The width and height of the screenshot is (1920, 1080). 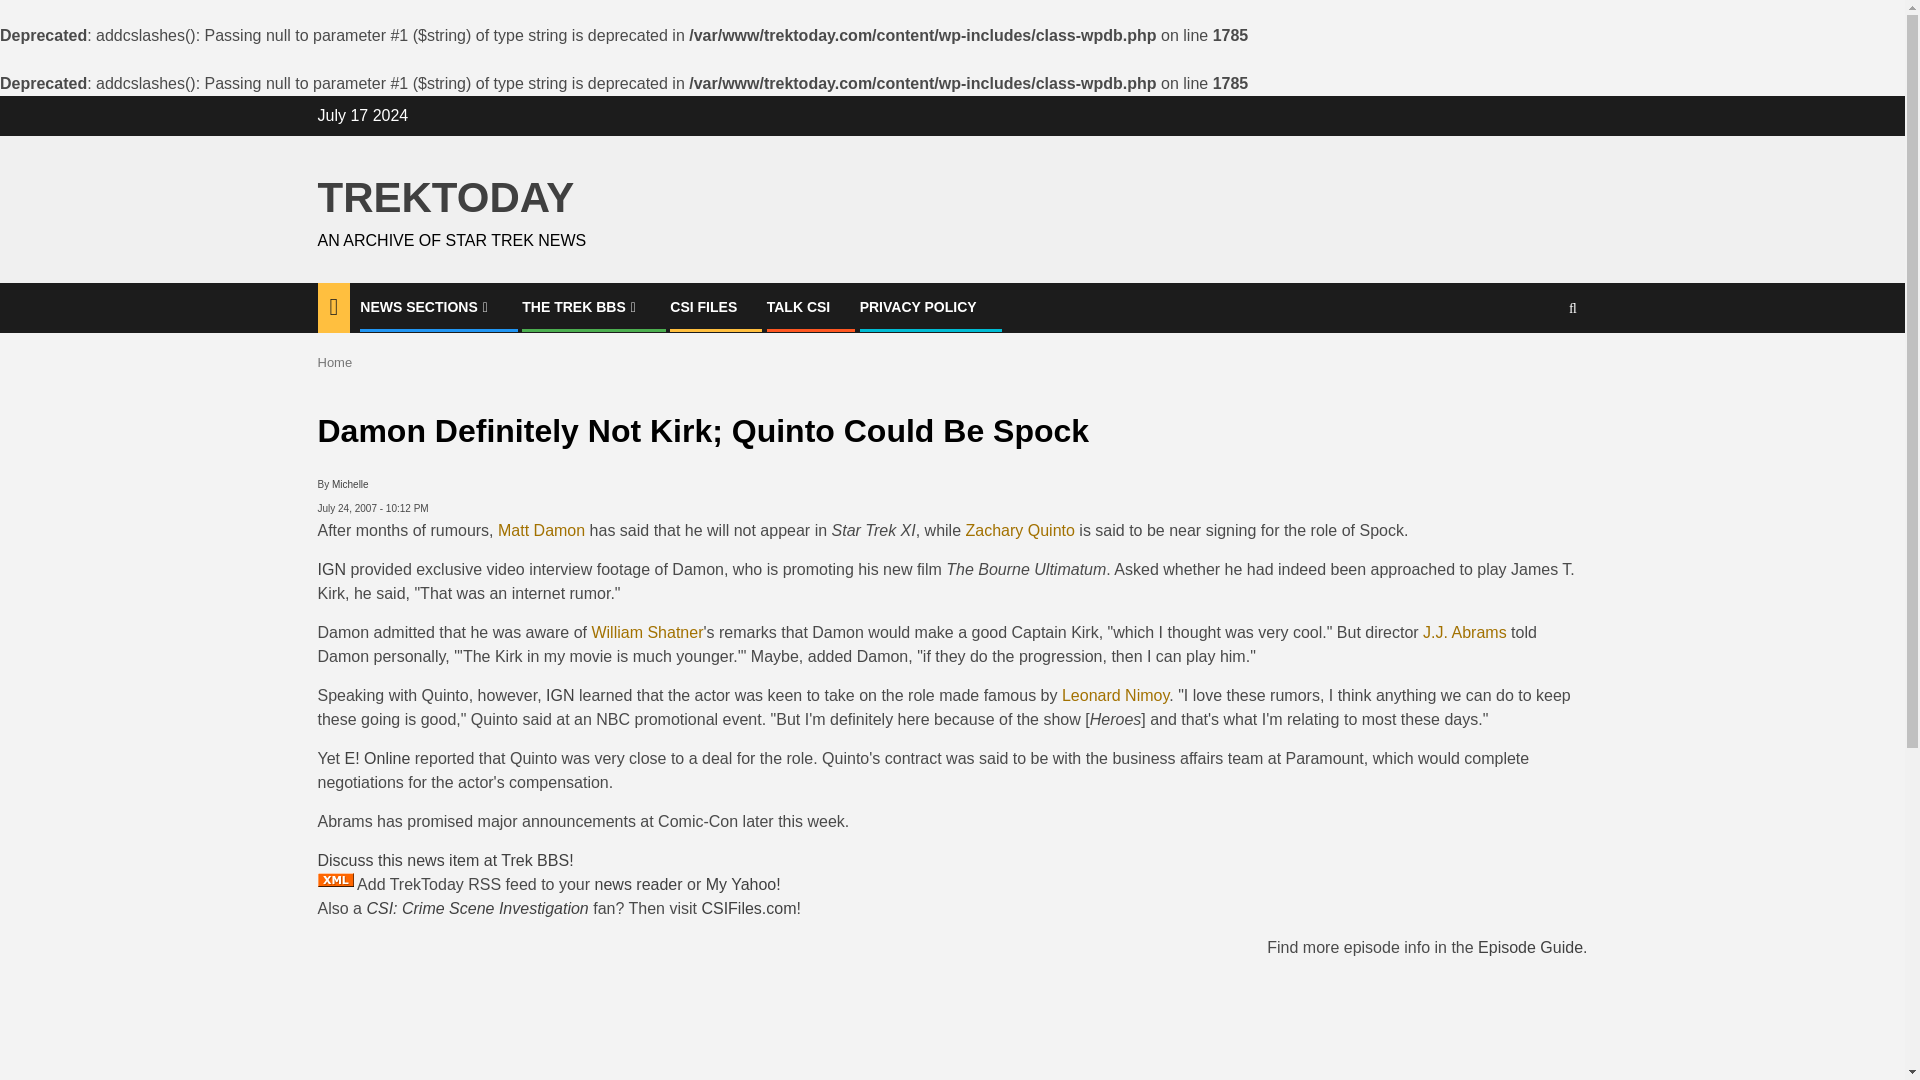 I want to click on IGN, so click(x=332, y=568).